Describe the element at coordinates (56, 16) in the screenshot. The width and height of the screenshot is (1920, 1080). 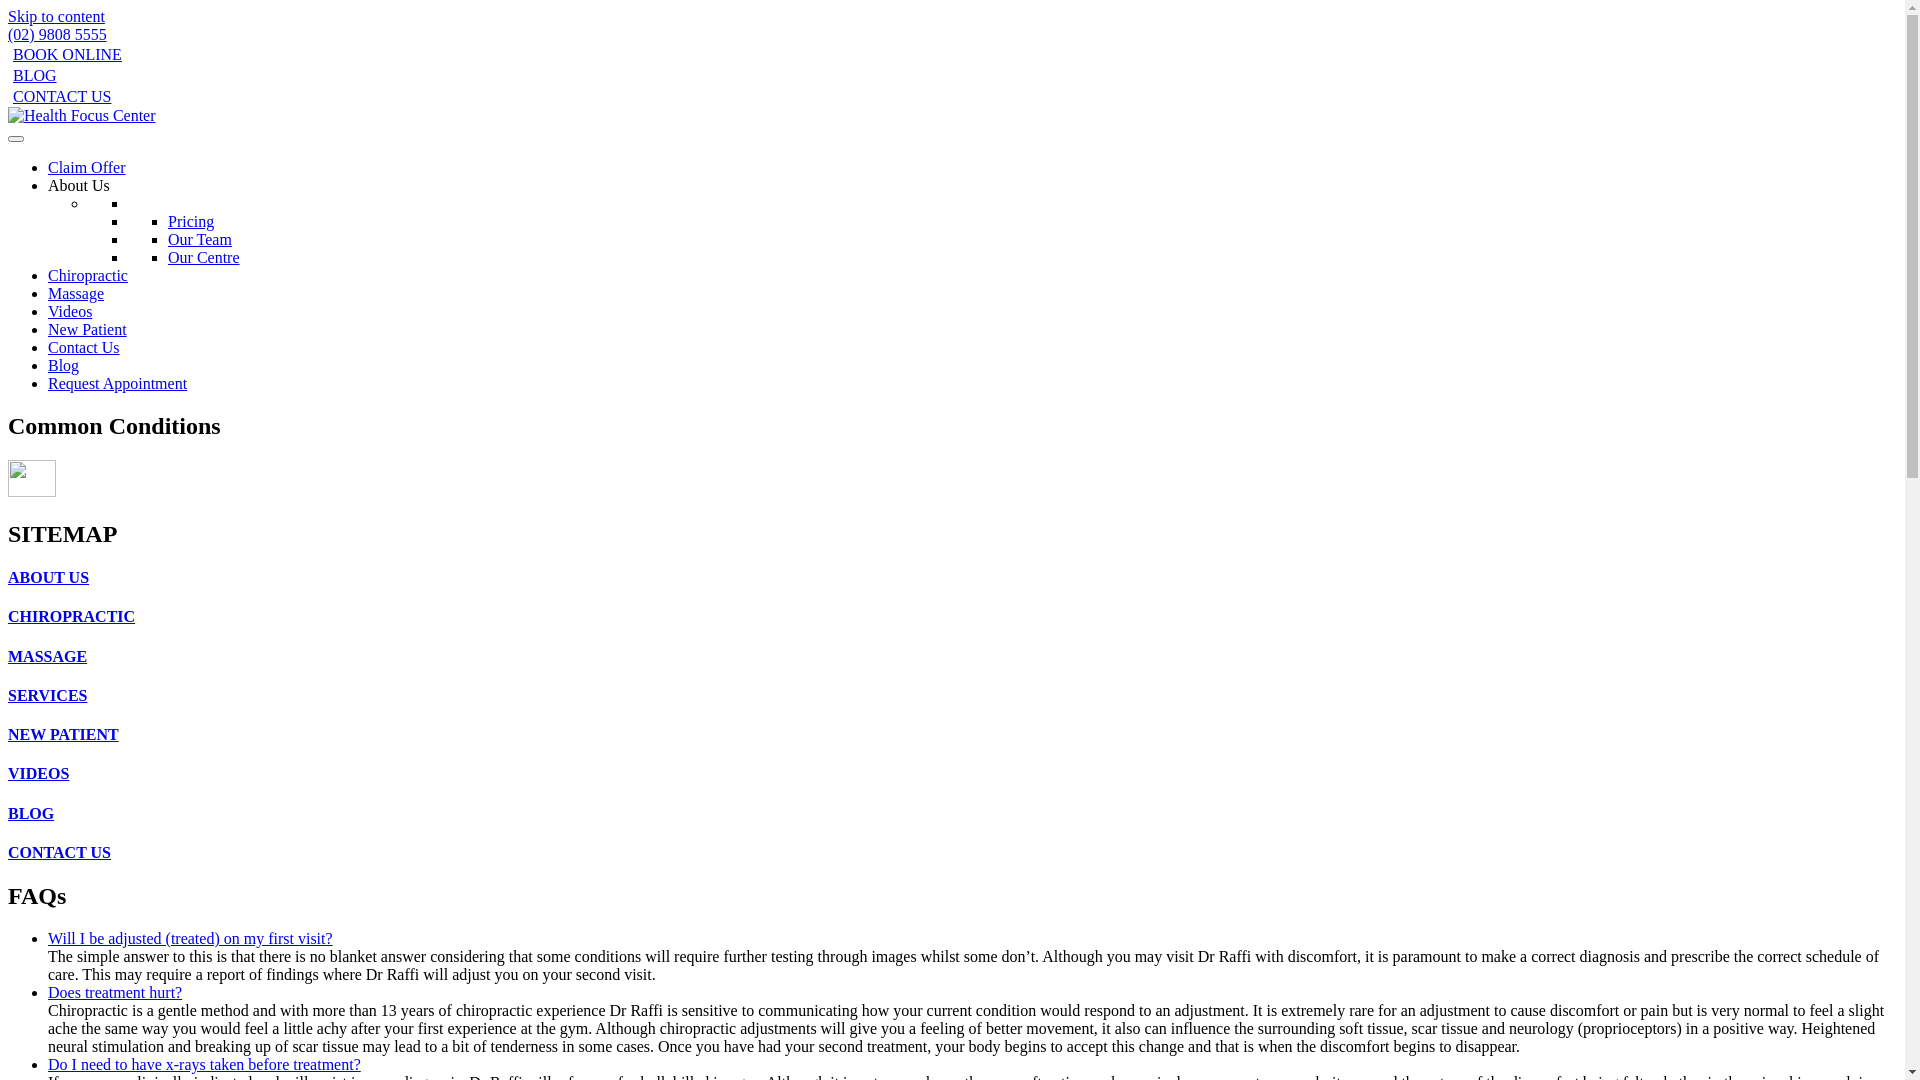
I see `Skip to content` at that location.